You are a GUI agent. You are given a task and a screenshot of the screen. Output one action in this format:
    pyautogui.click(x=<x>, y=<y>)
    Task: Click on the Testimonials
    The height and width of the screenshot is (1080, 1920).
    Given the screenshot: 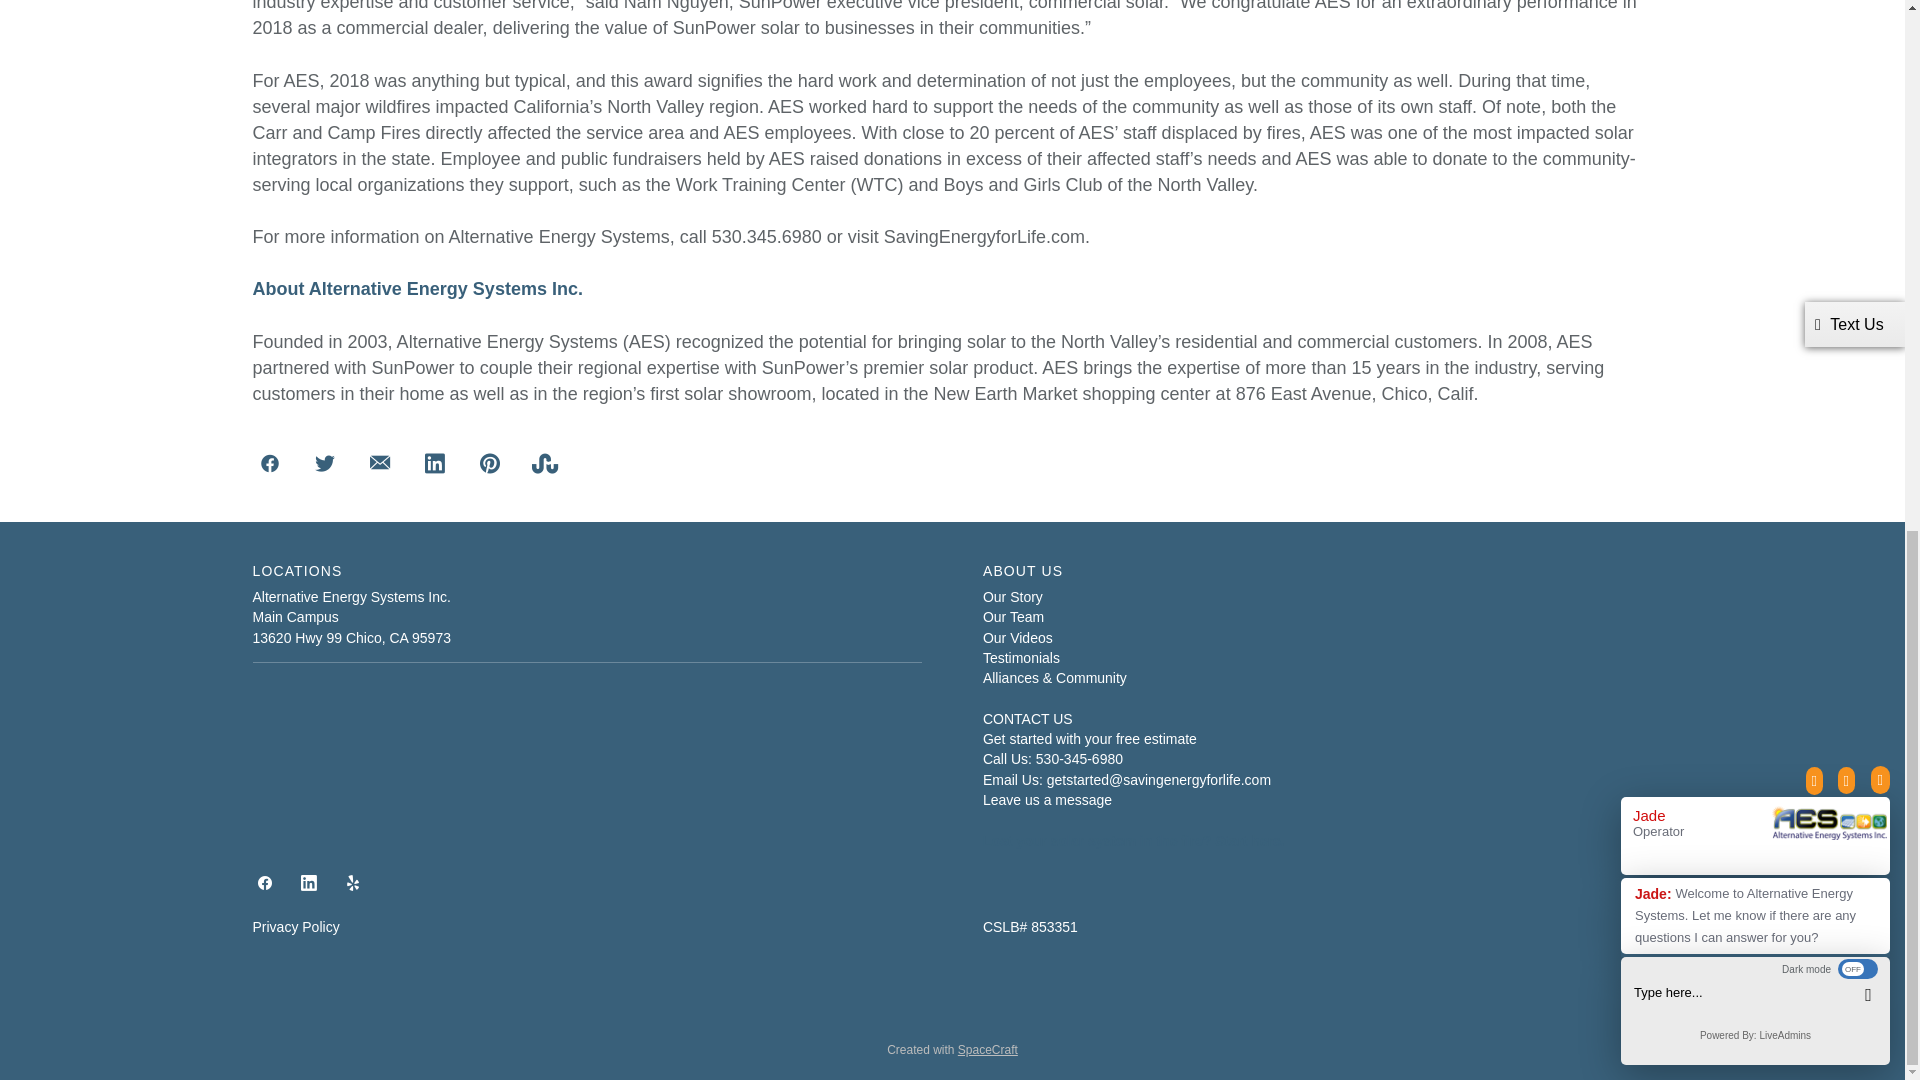 What is the action you would take?
    pyautogui.click(x=1021, y=658)
    